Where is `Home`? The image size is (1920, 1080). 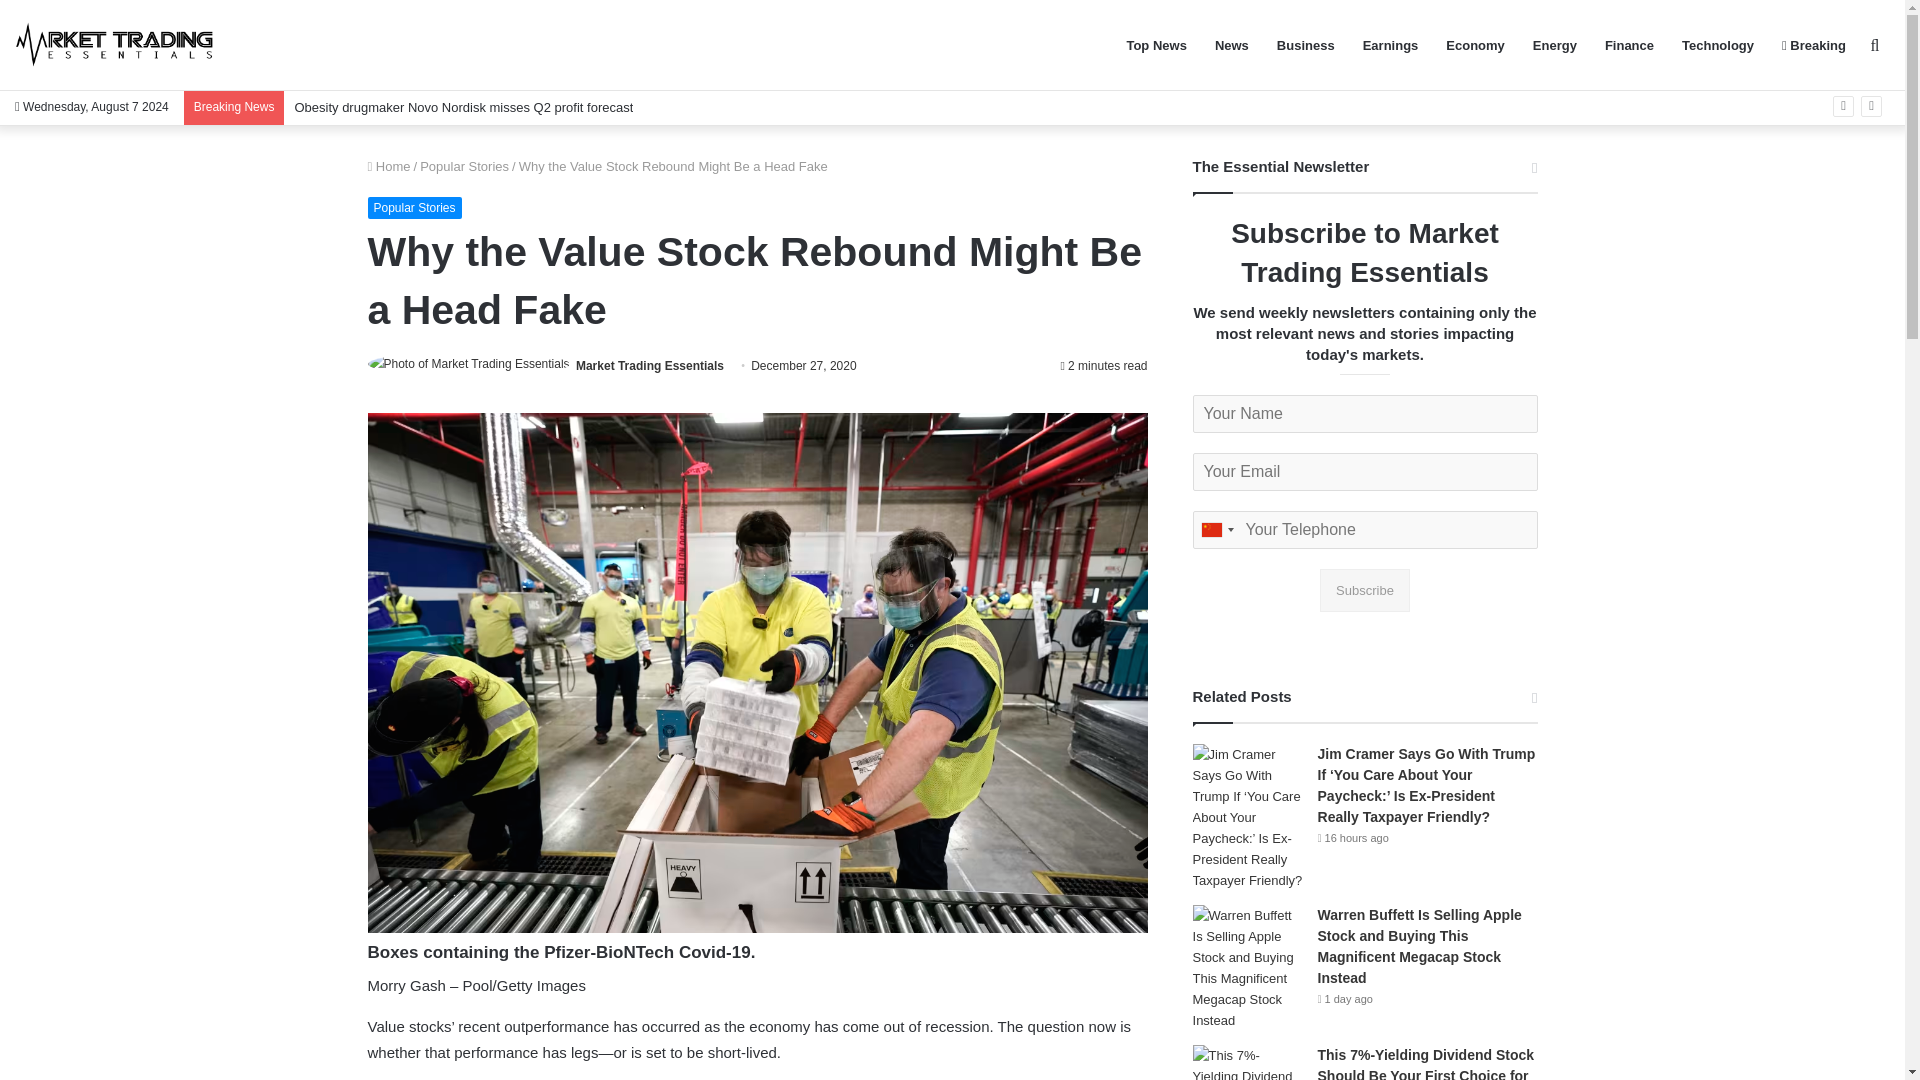 Home is located at coordinates (389, 166).